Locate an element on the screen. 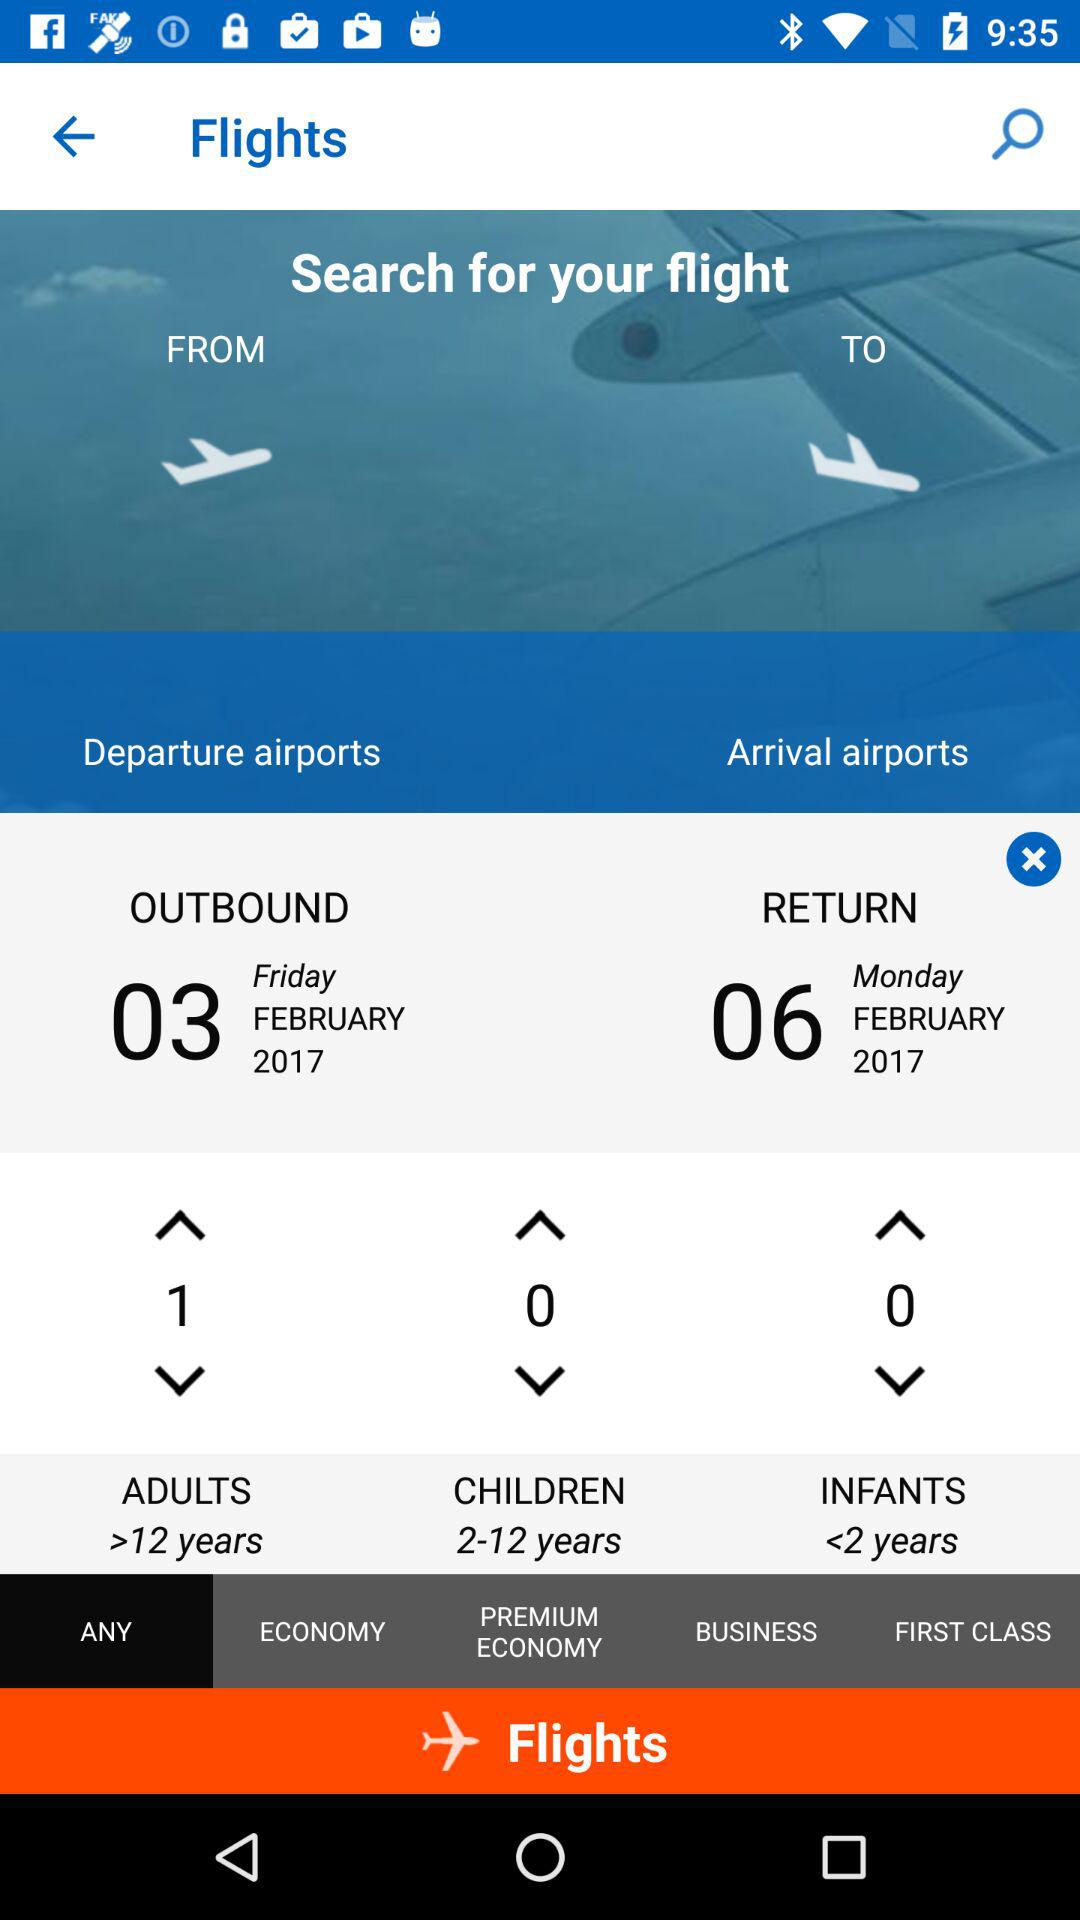 The width and height of the screenshot is (1080, 1920). close the flight is located at coordinates (1034, 859).